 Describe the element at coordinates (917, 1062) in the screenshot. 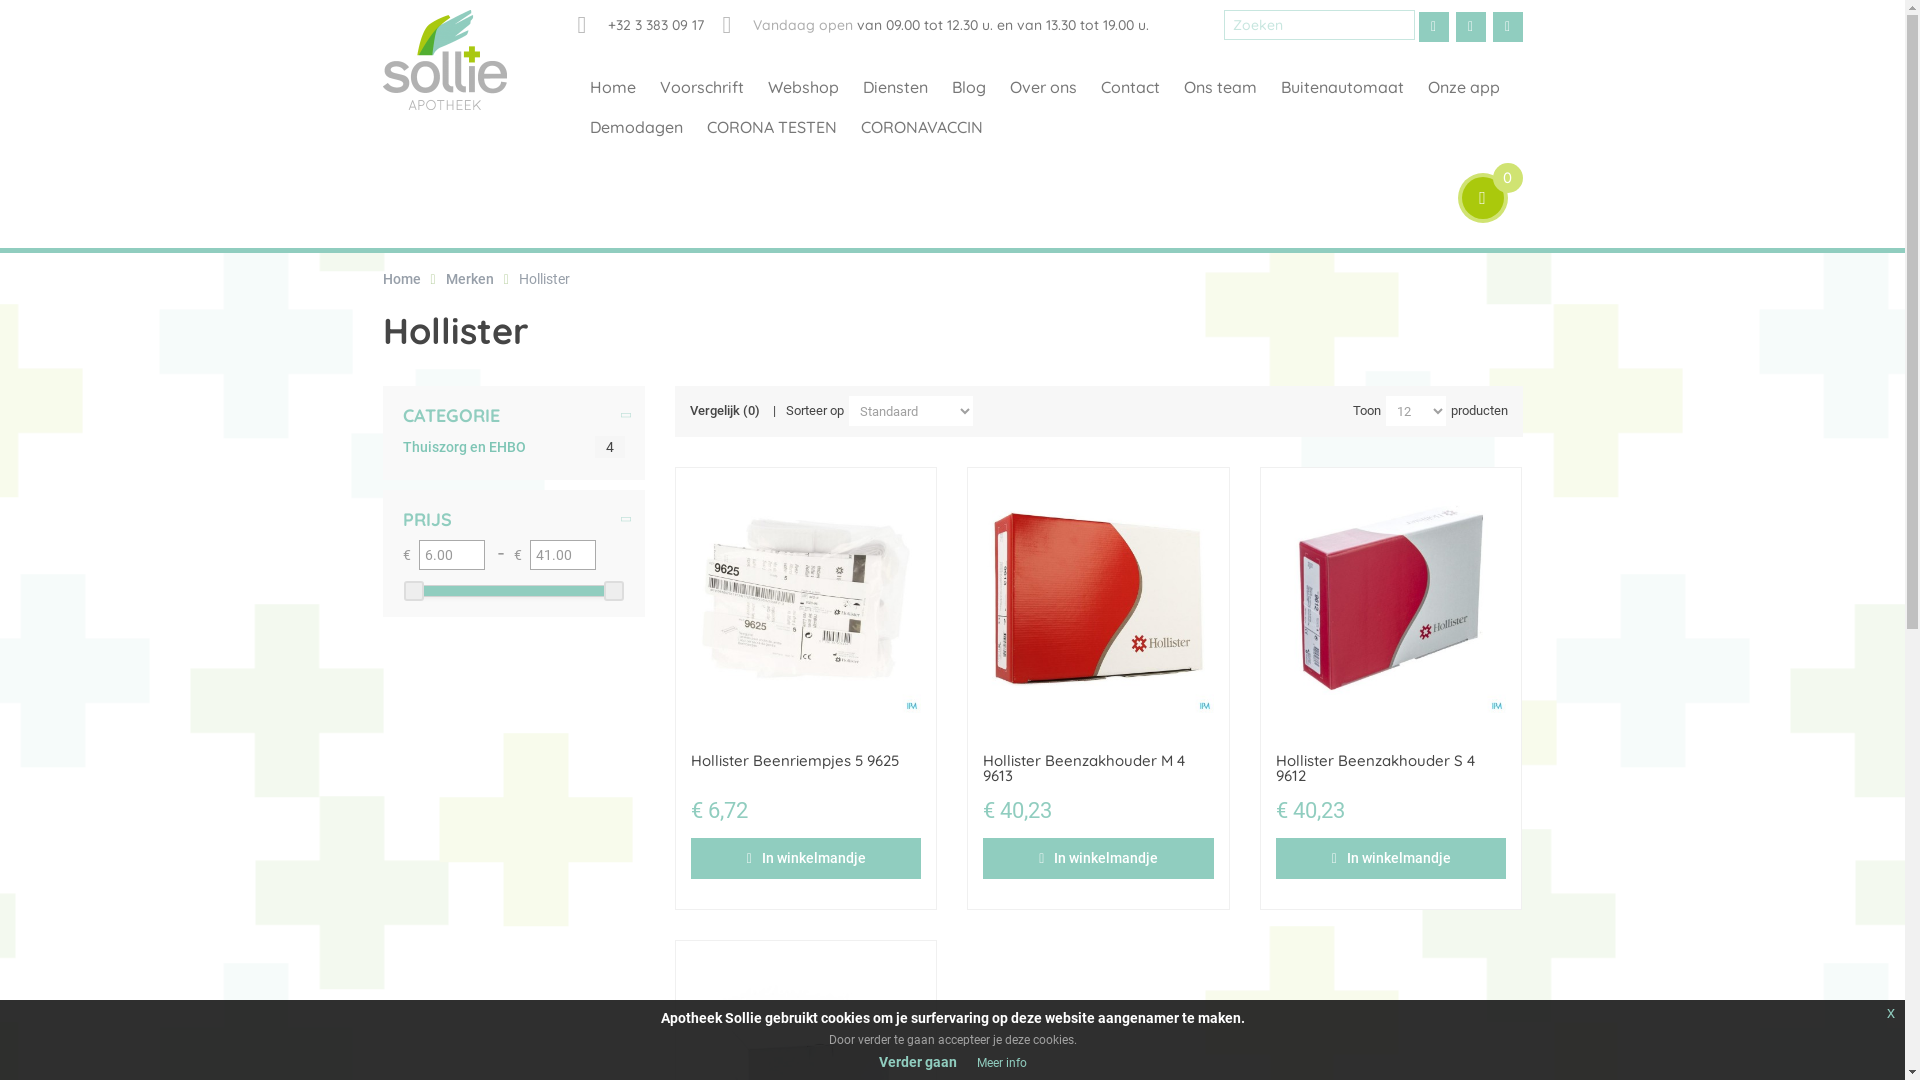

I see `Verder gaan` at that location.